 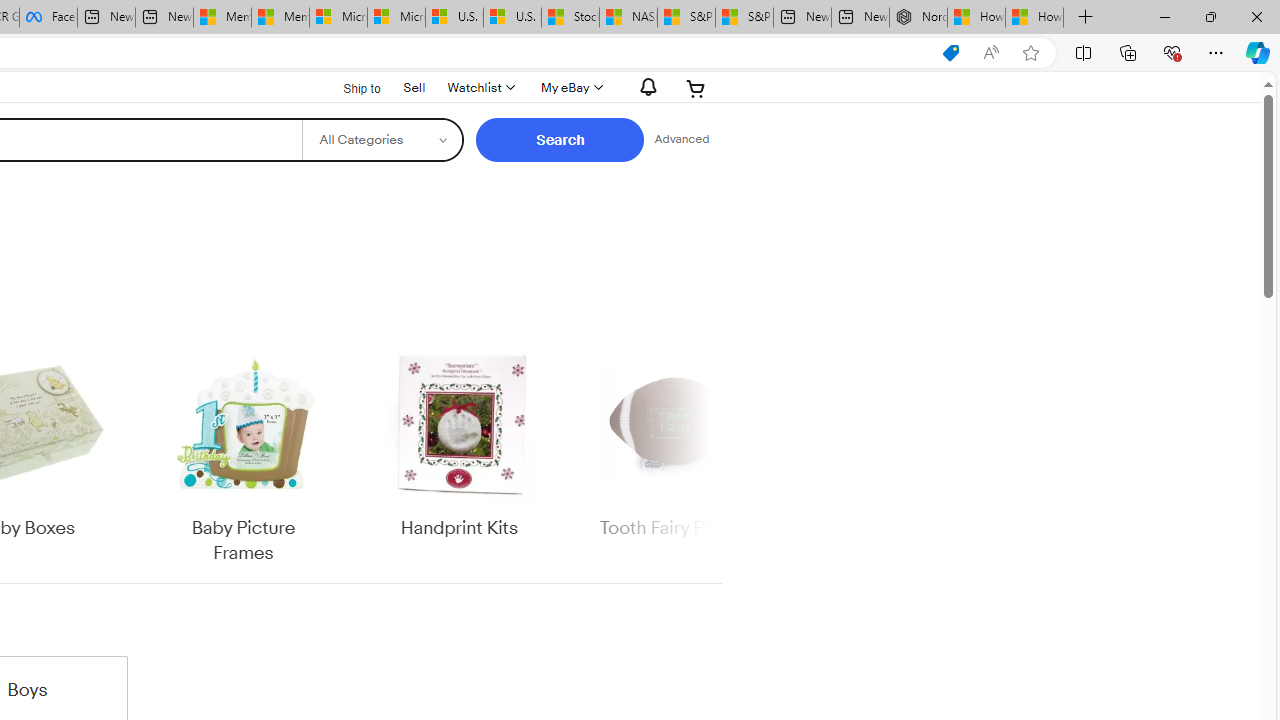 What do you see at coordinates (48, 18) in the screenshot?
I see `Facebook` at bounding box center [48, 18].